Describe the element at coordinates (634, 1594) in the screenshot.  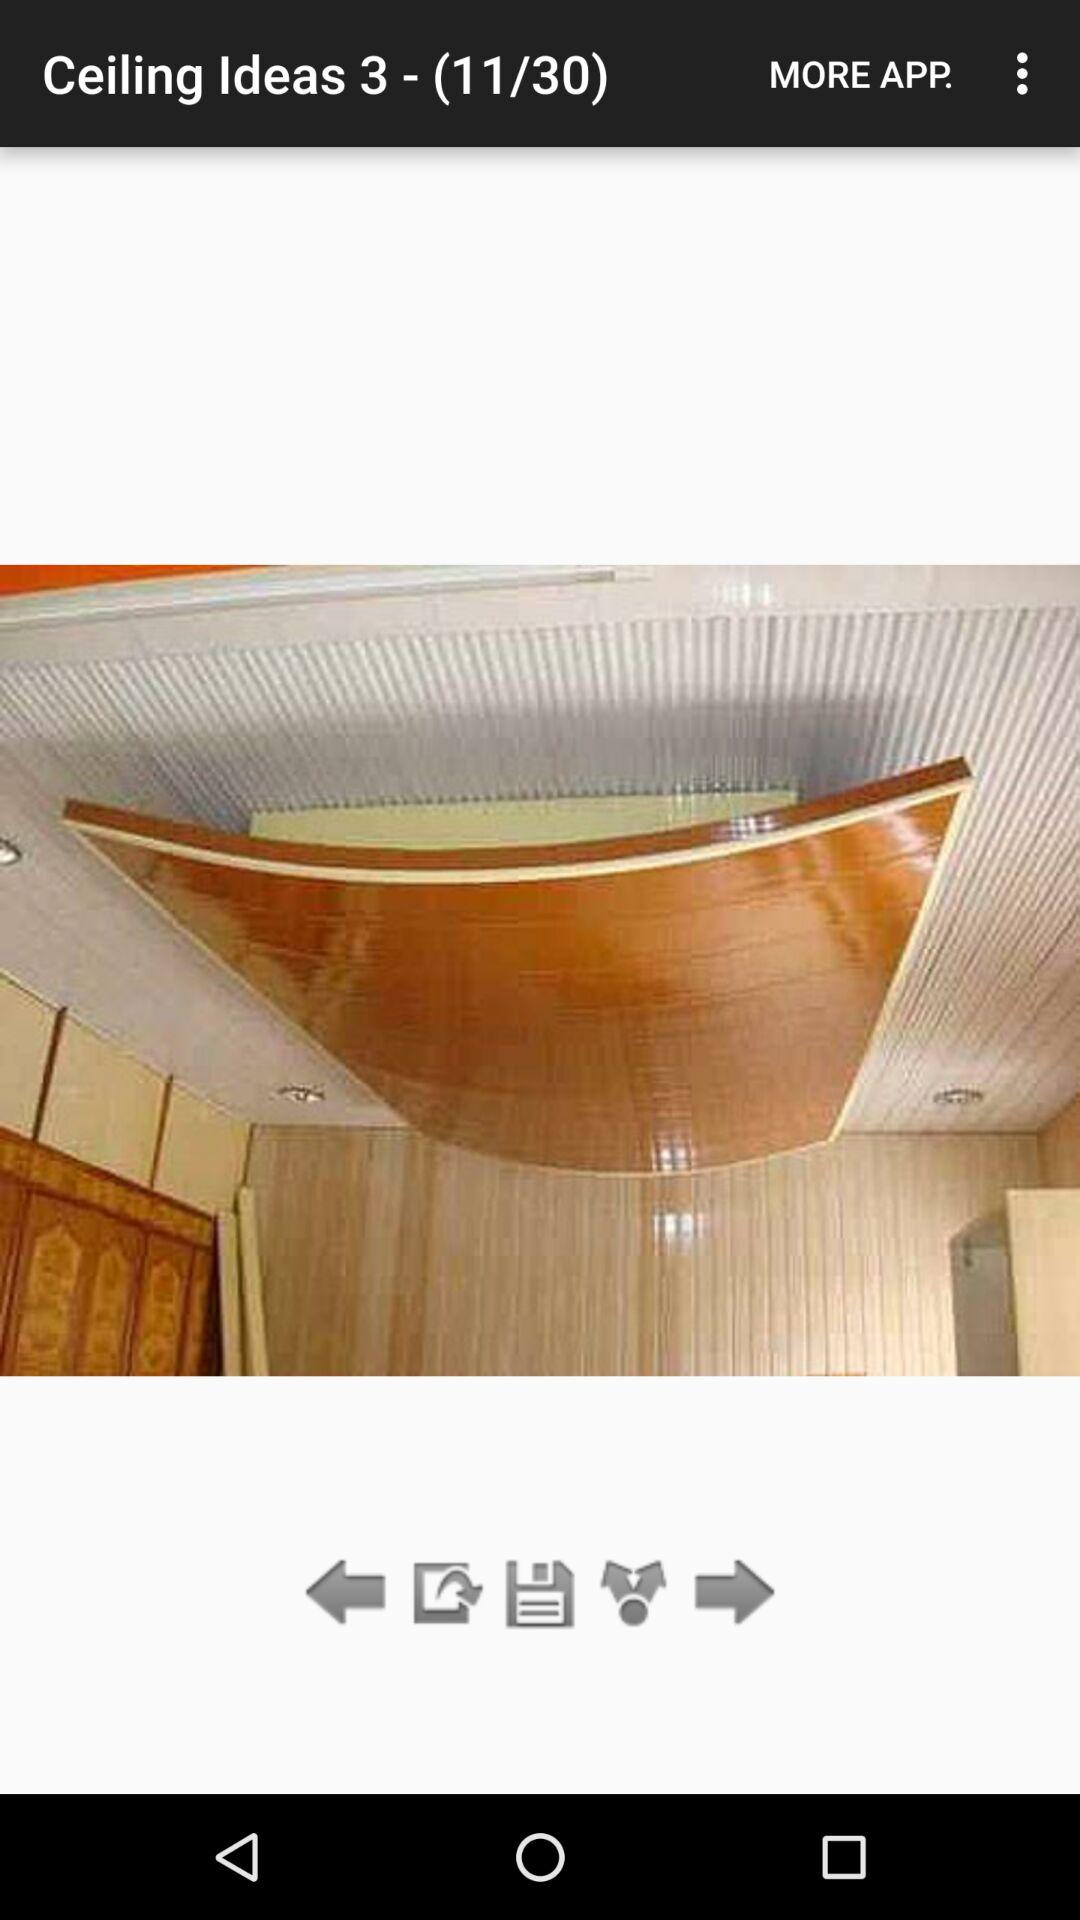
I see `tap icon below the ceiling ideas 3 app` at that location.